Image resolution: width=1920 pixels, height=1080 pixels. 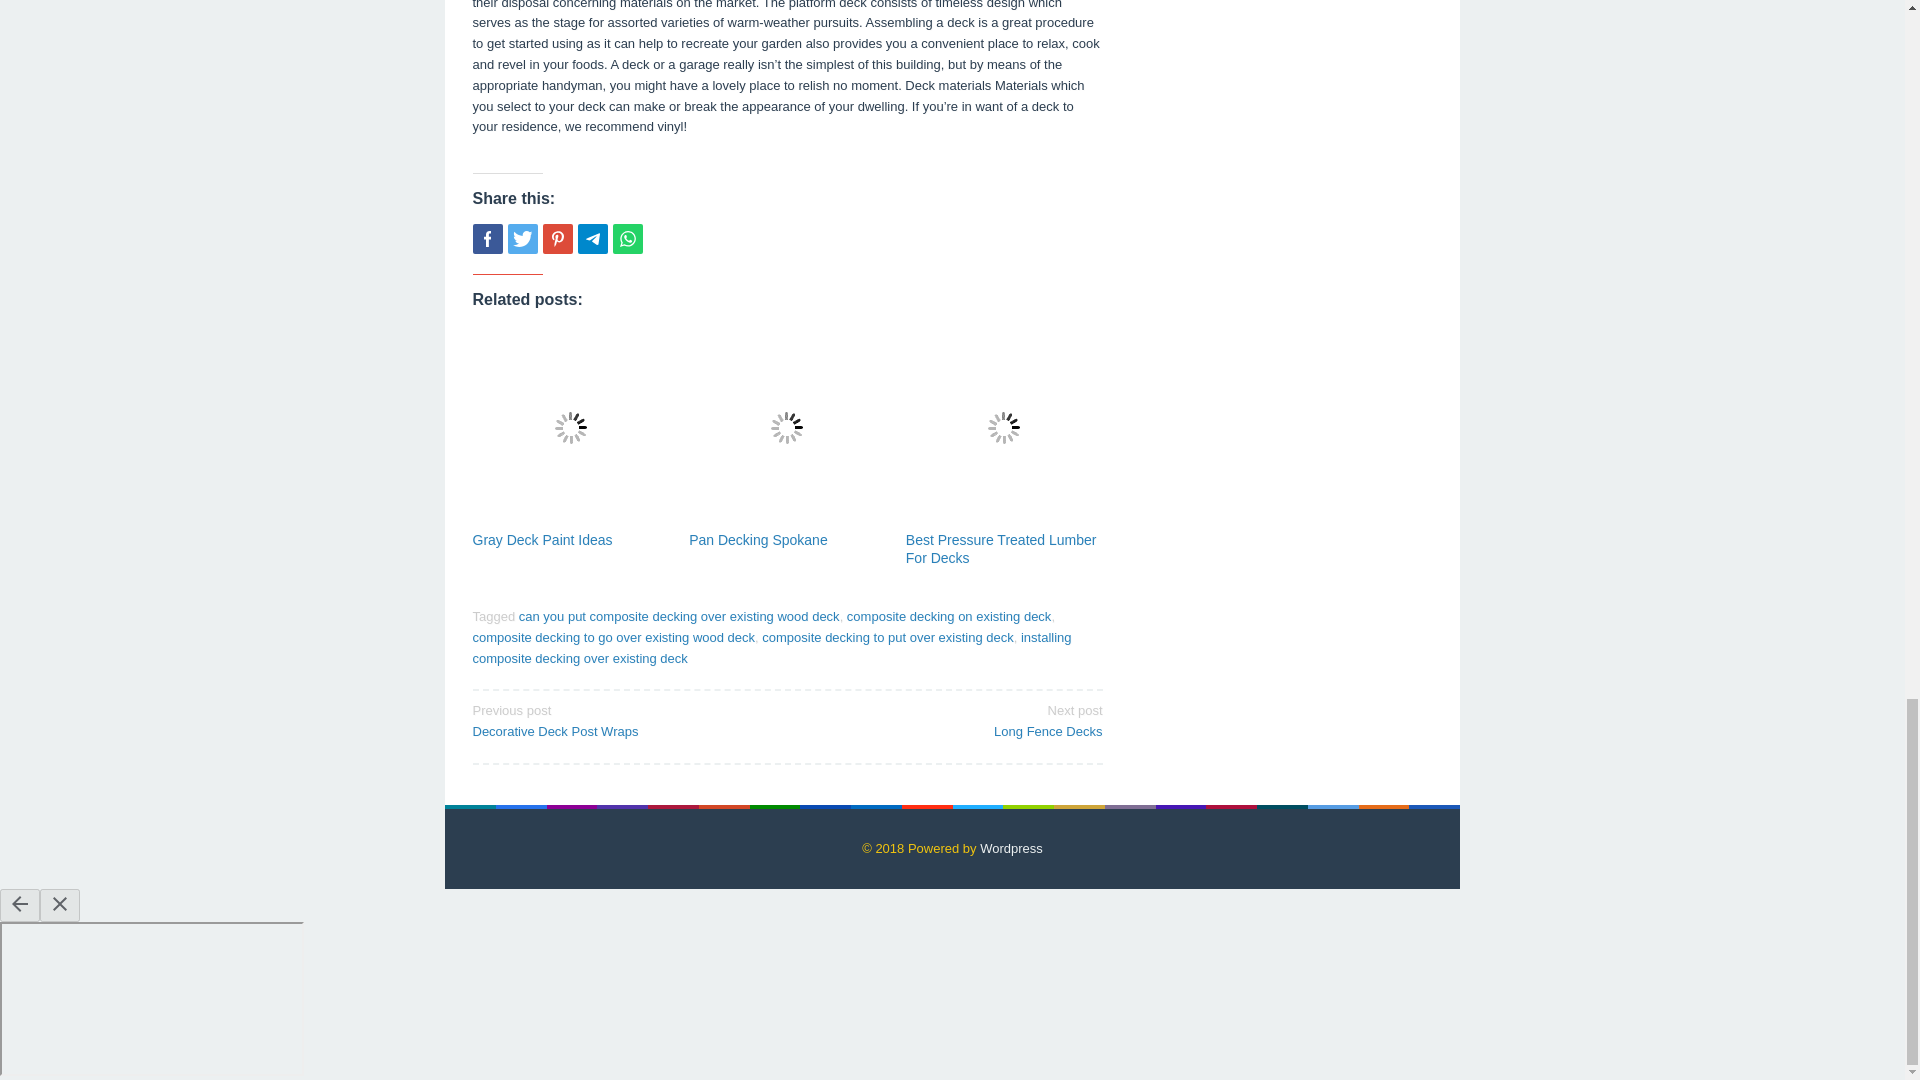 I want to click on Pan Decking Spokane, so click(x=626, y=238).